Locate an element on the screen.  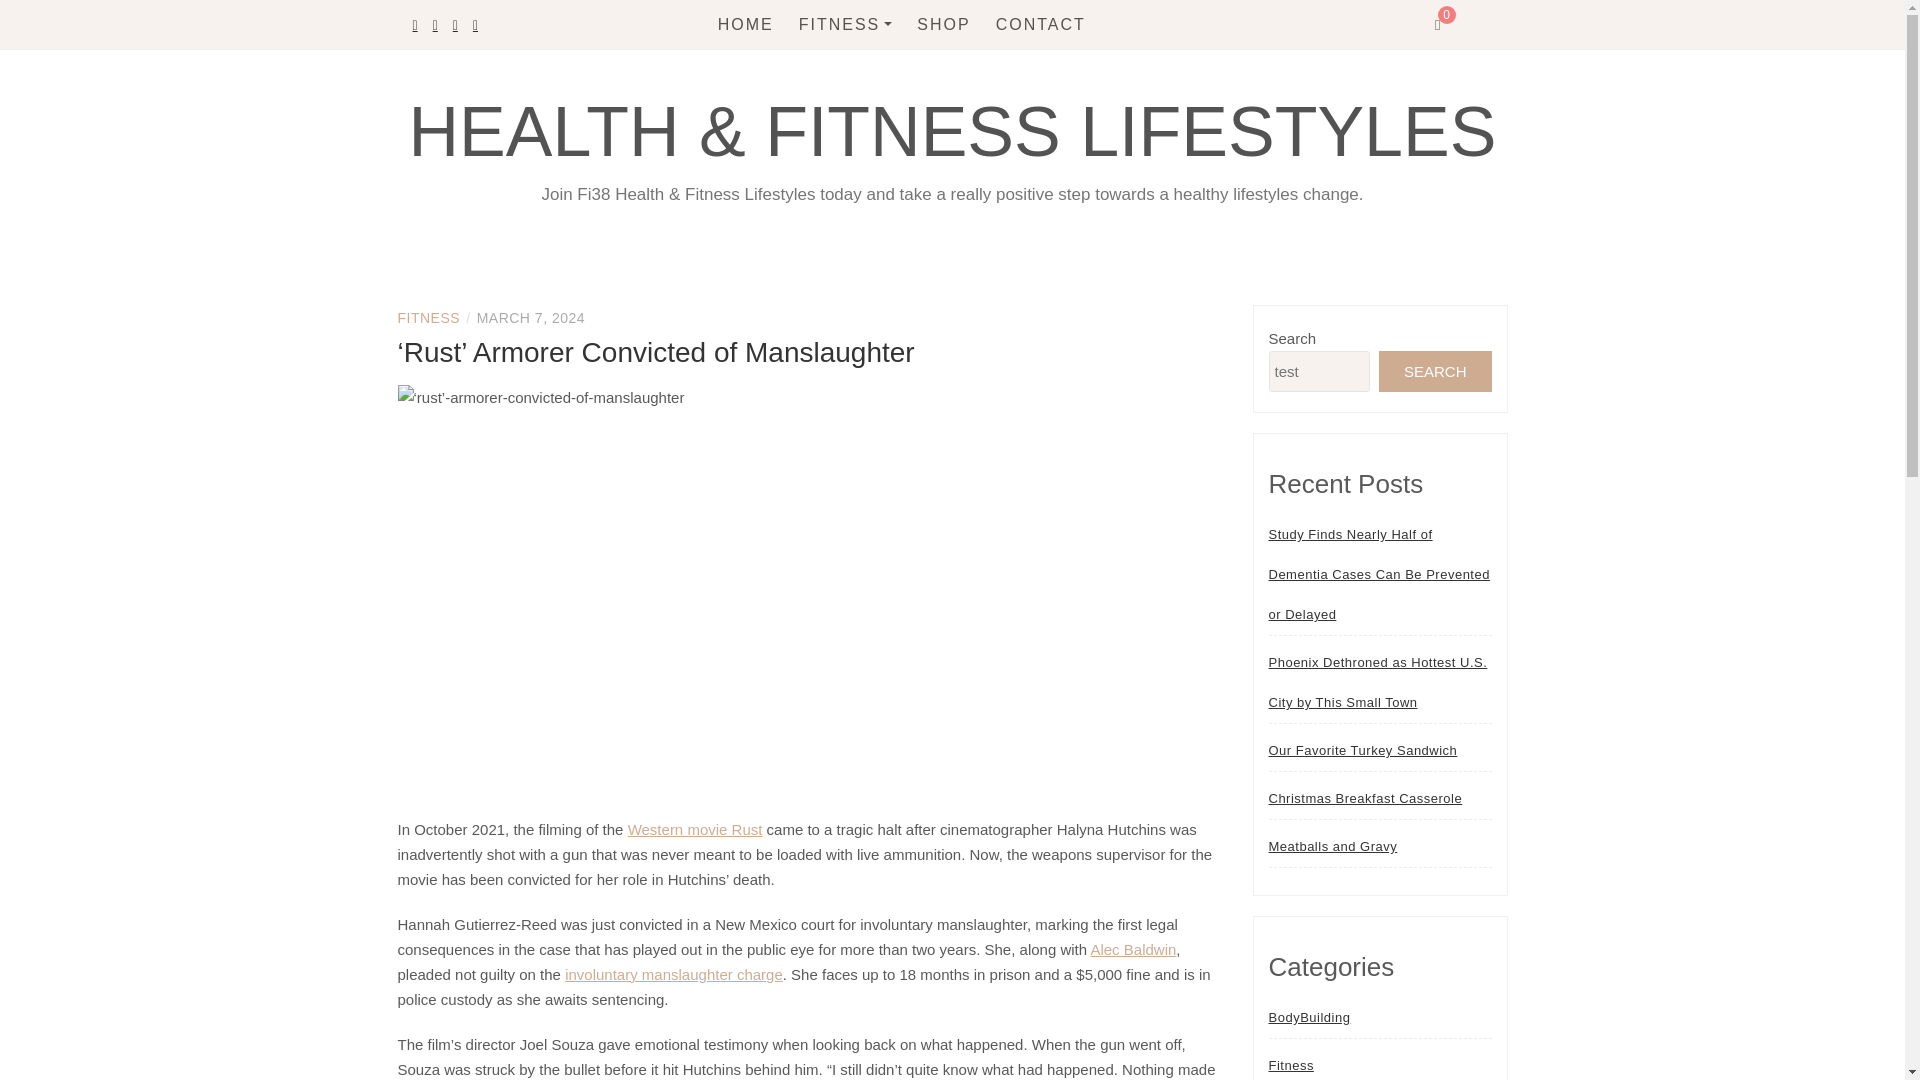
HOME is located at coordinates (746, 24).